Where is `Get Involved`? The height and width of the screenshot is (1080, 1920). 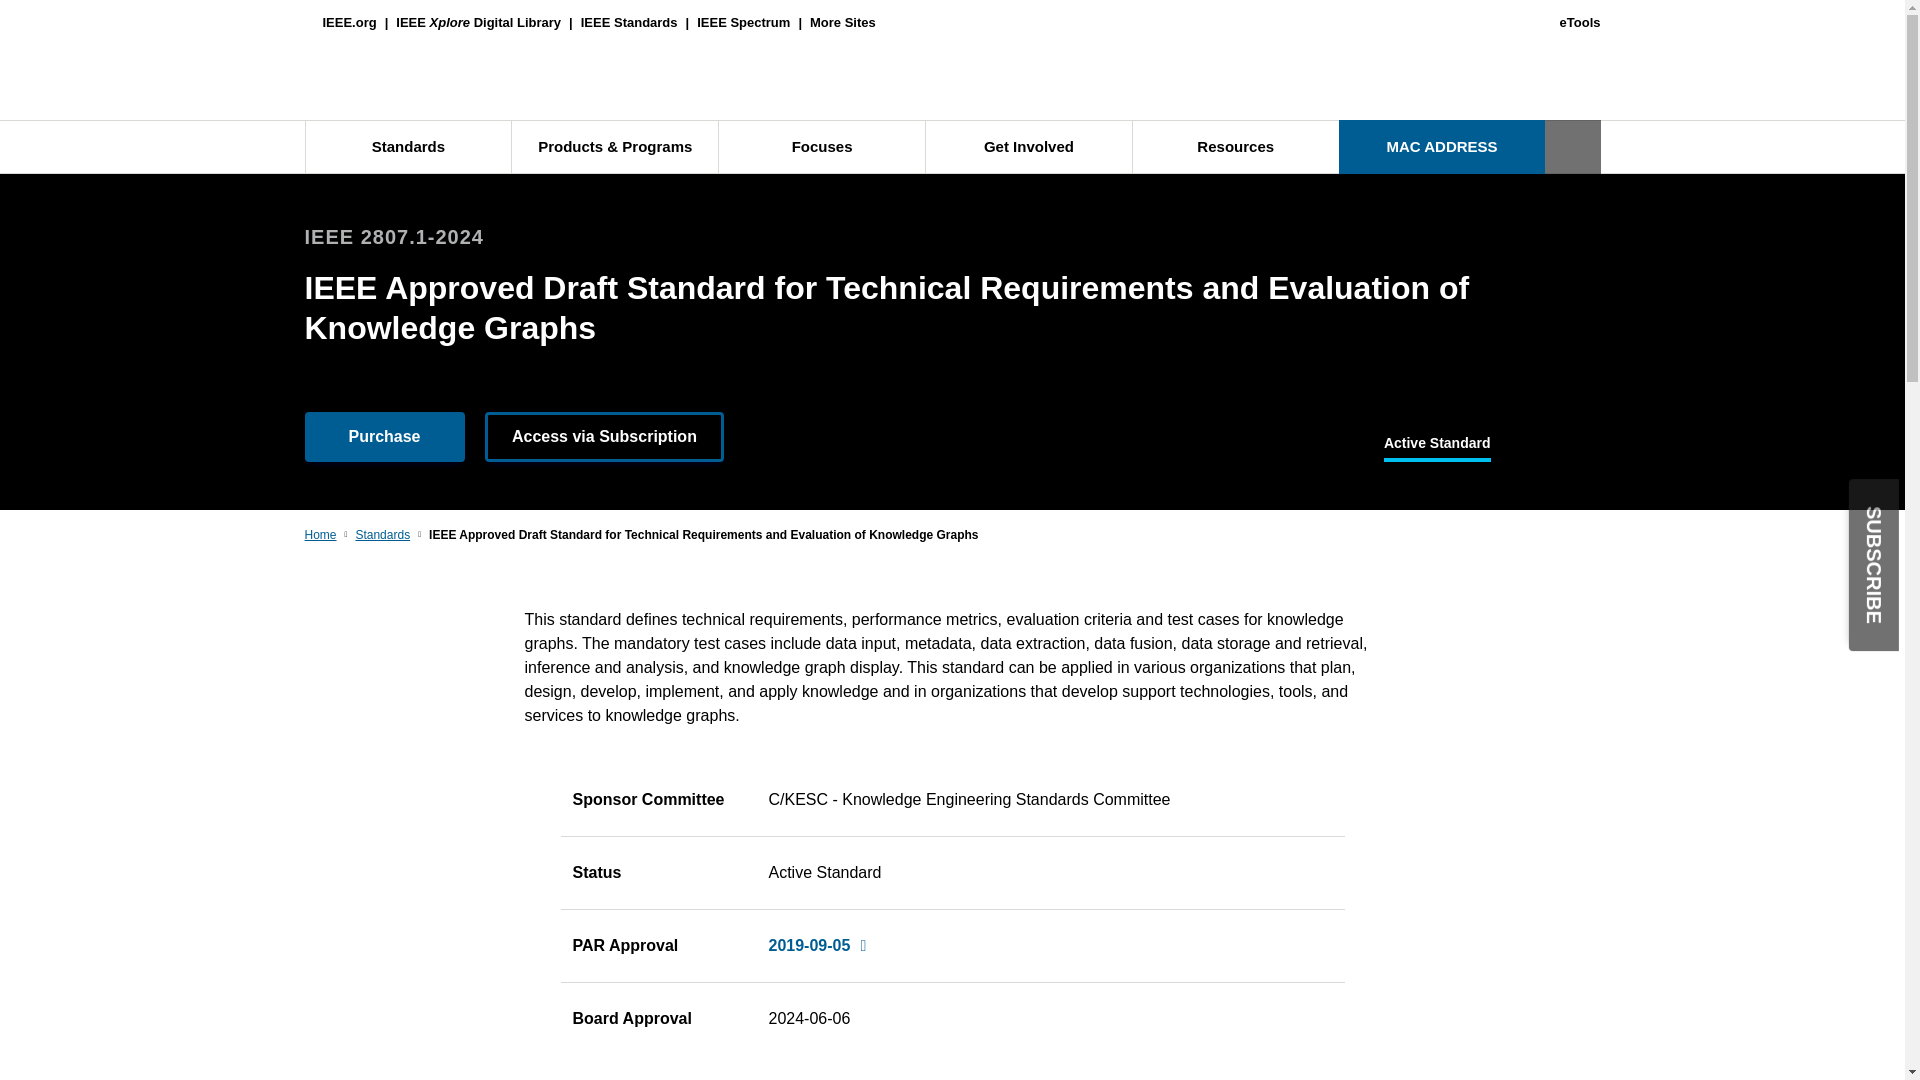 Get Involved is located at coordinates (1028, 146).